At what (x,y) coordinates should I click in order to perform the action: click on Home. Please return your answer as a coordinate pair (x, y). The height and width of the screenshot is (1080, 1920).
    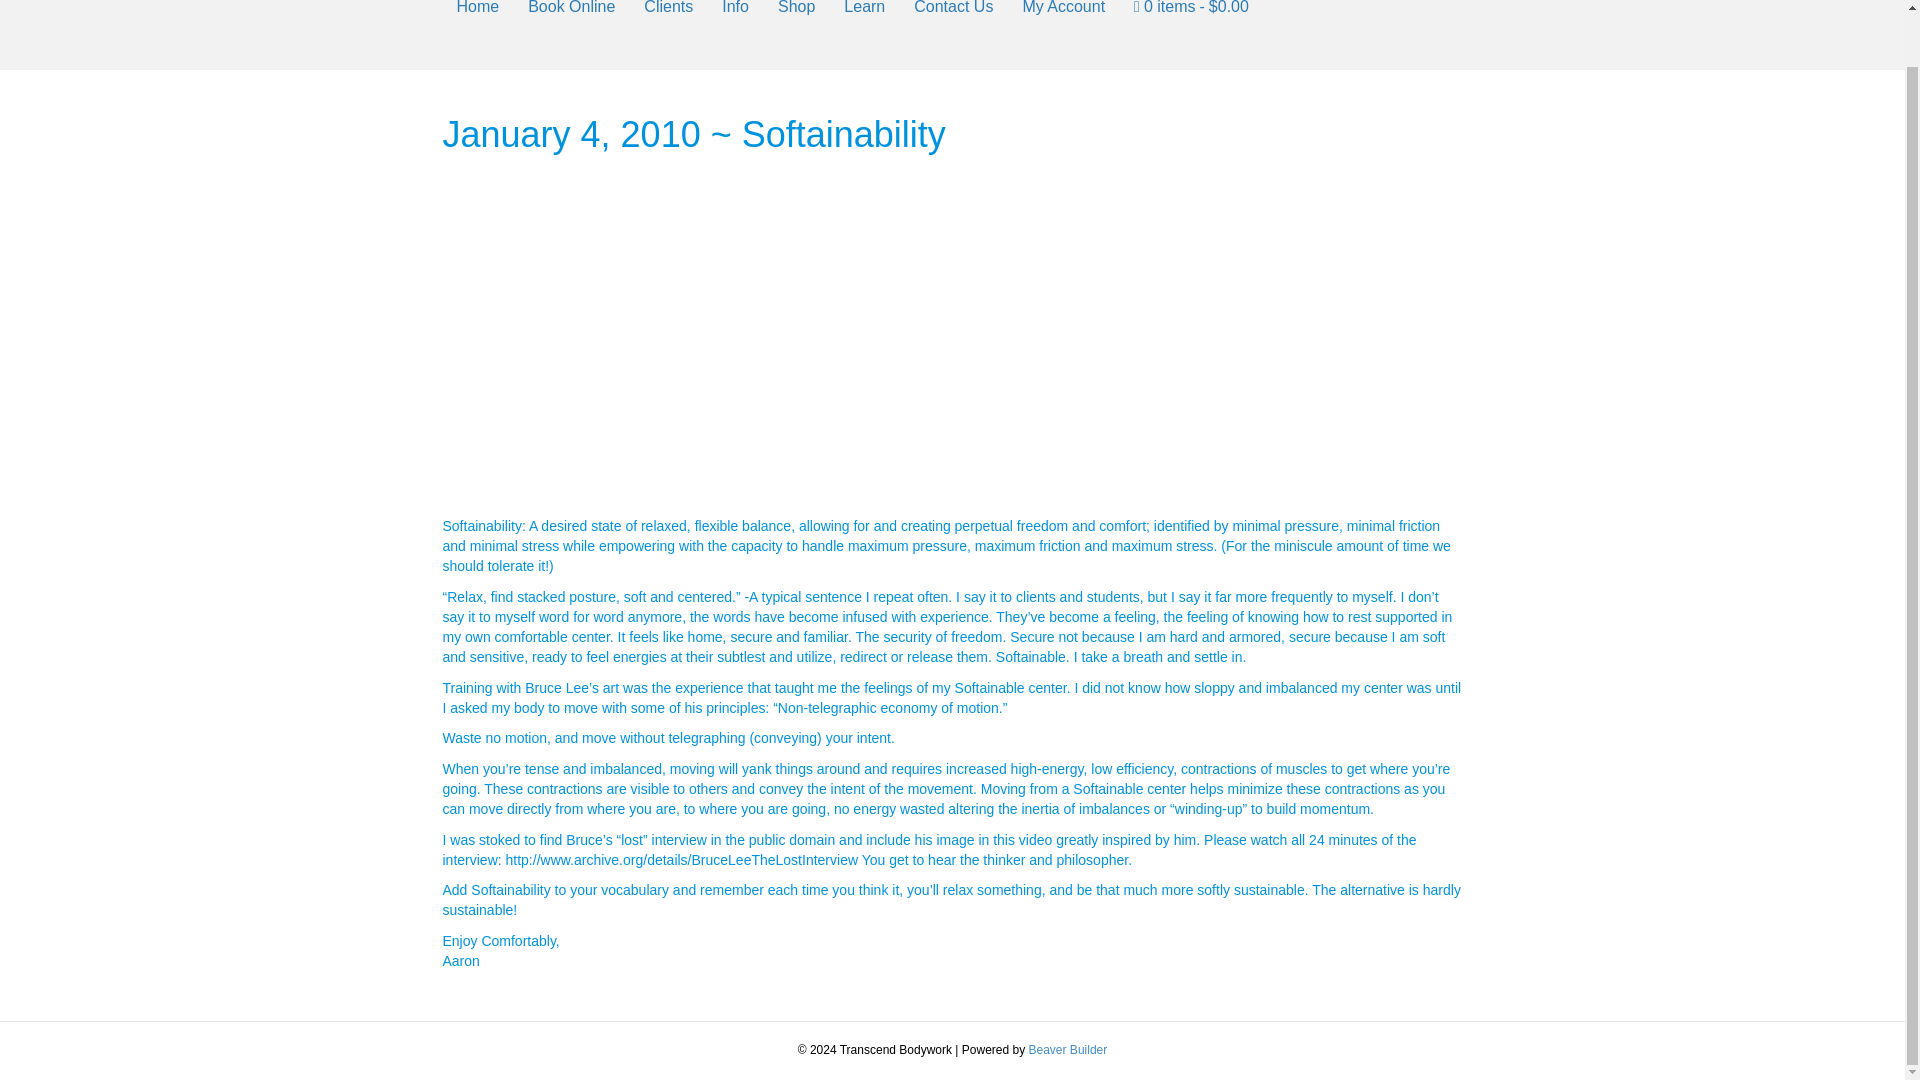
    Looking at the image, I should click on (476, 14).